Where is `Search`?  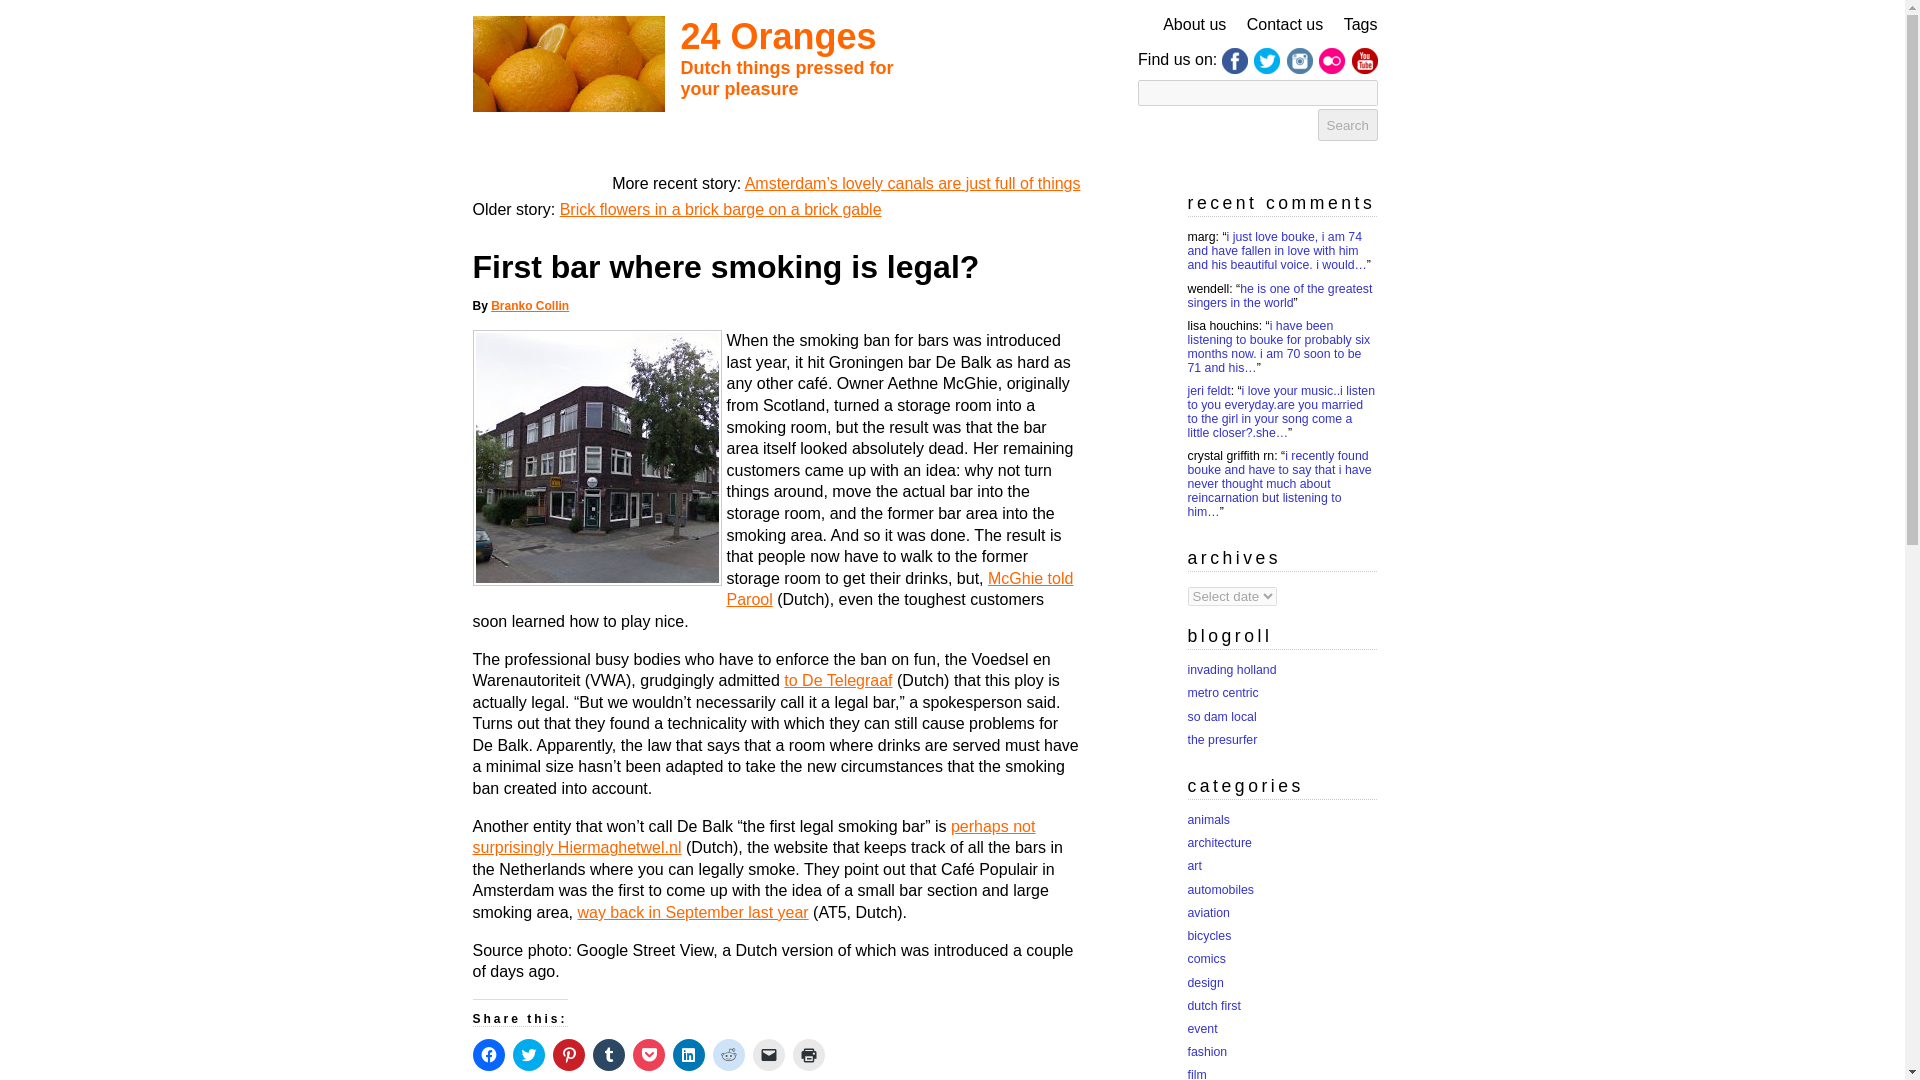
Search is located at coordinates (1348, 125).